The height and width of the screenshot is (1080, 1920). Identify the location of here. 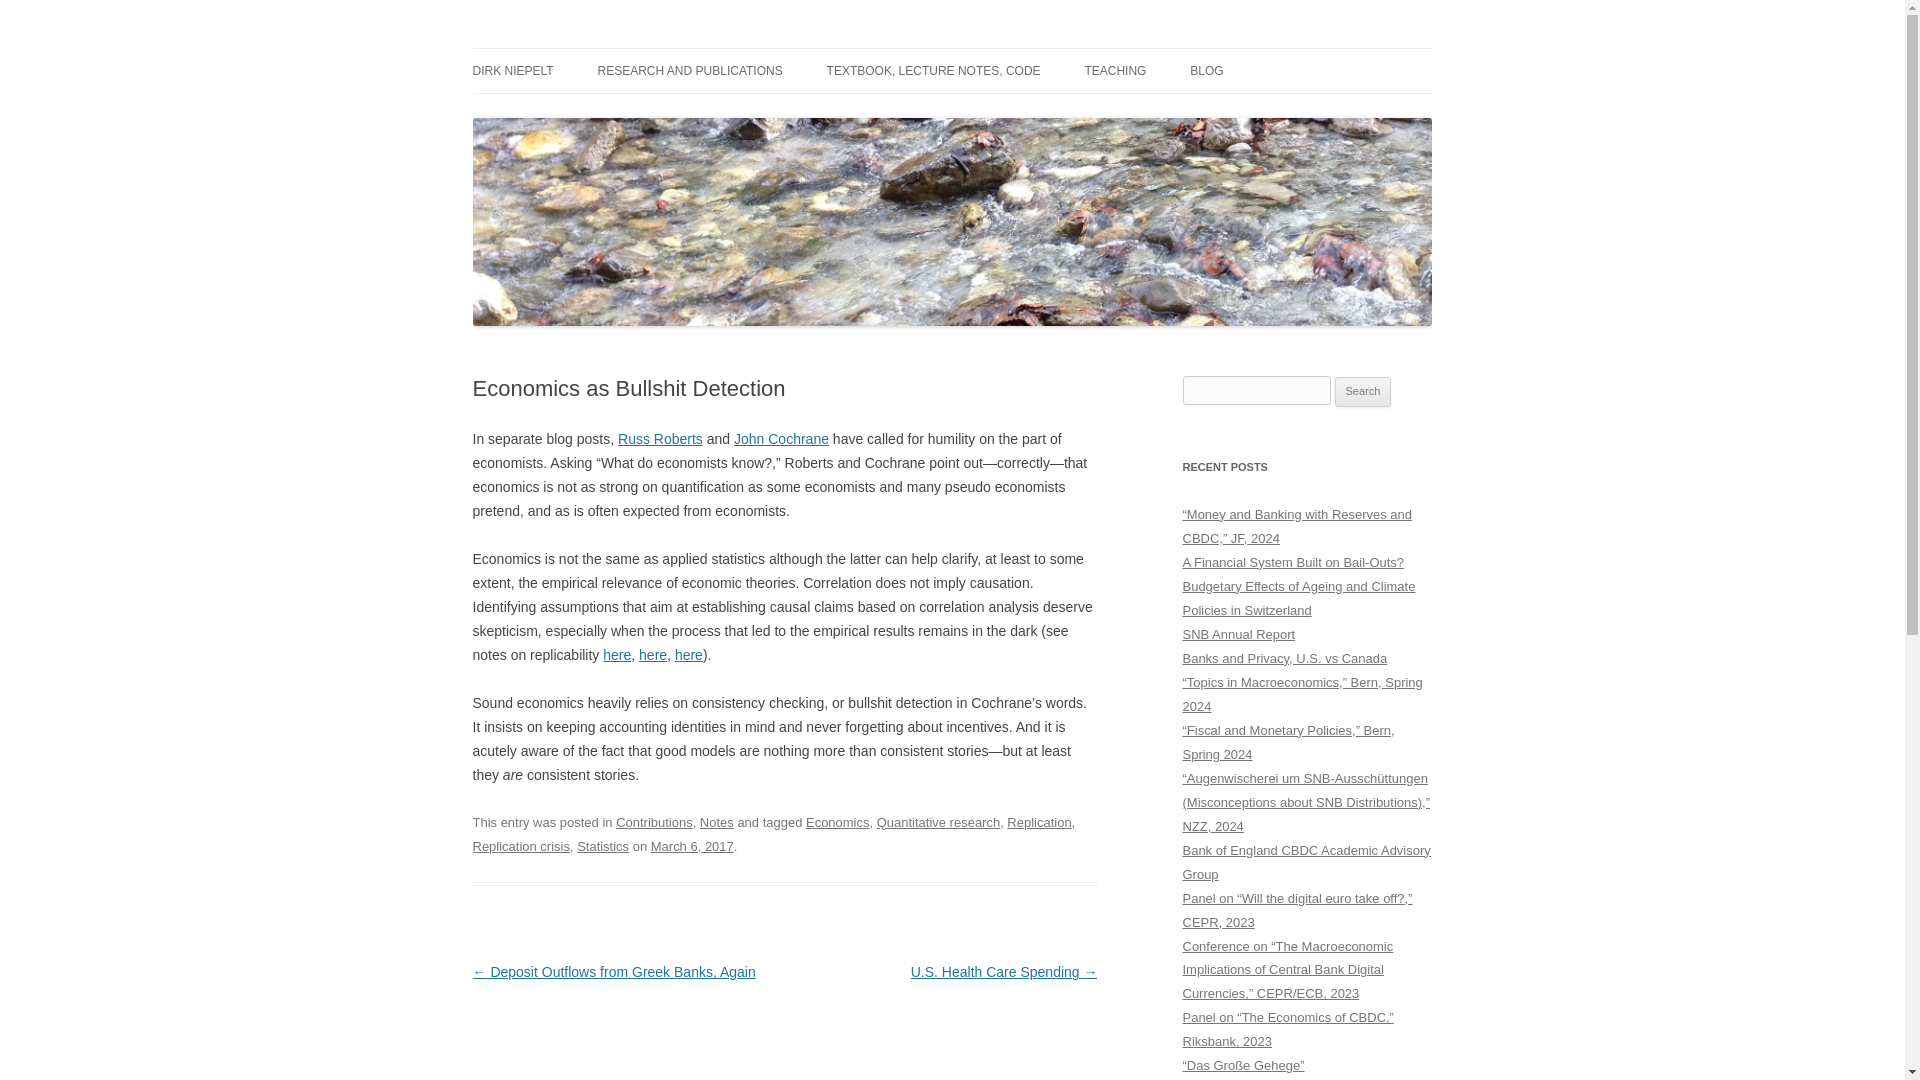
(616, 654).